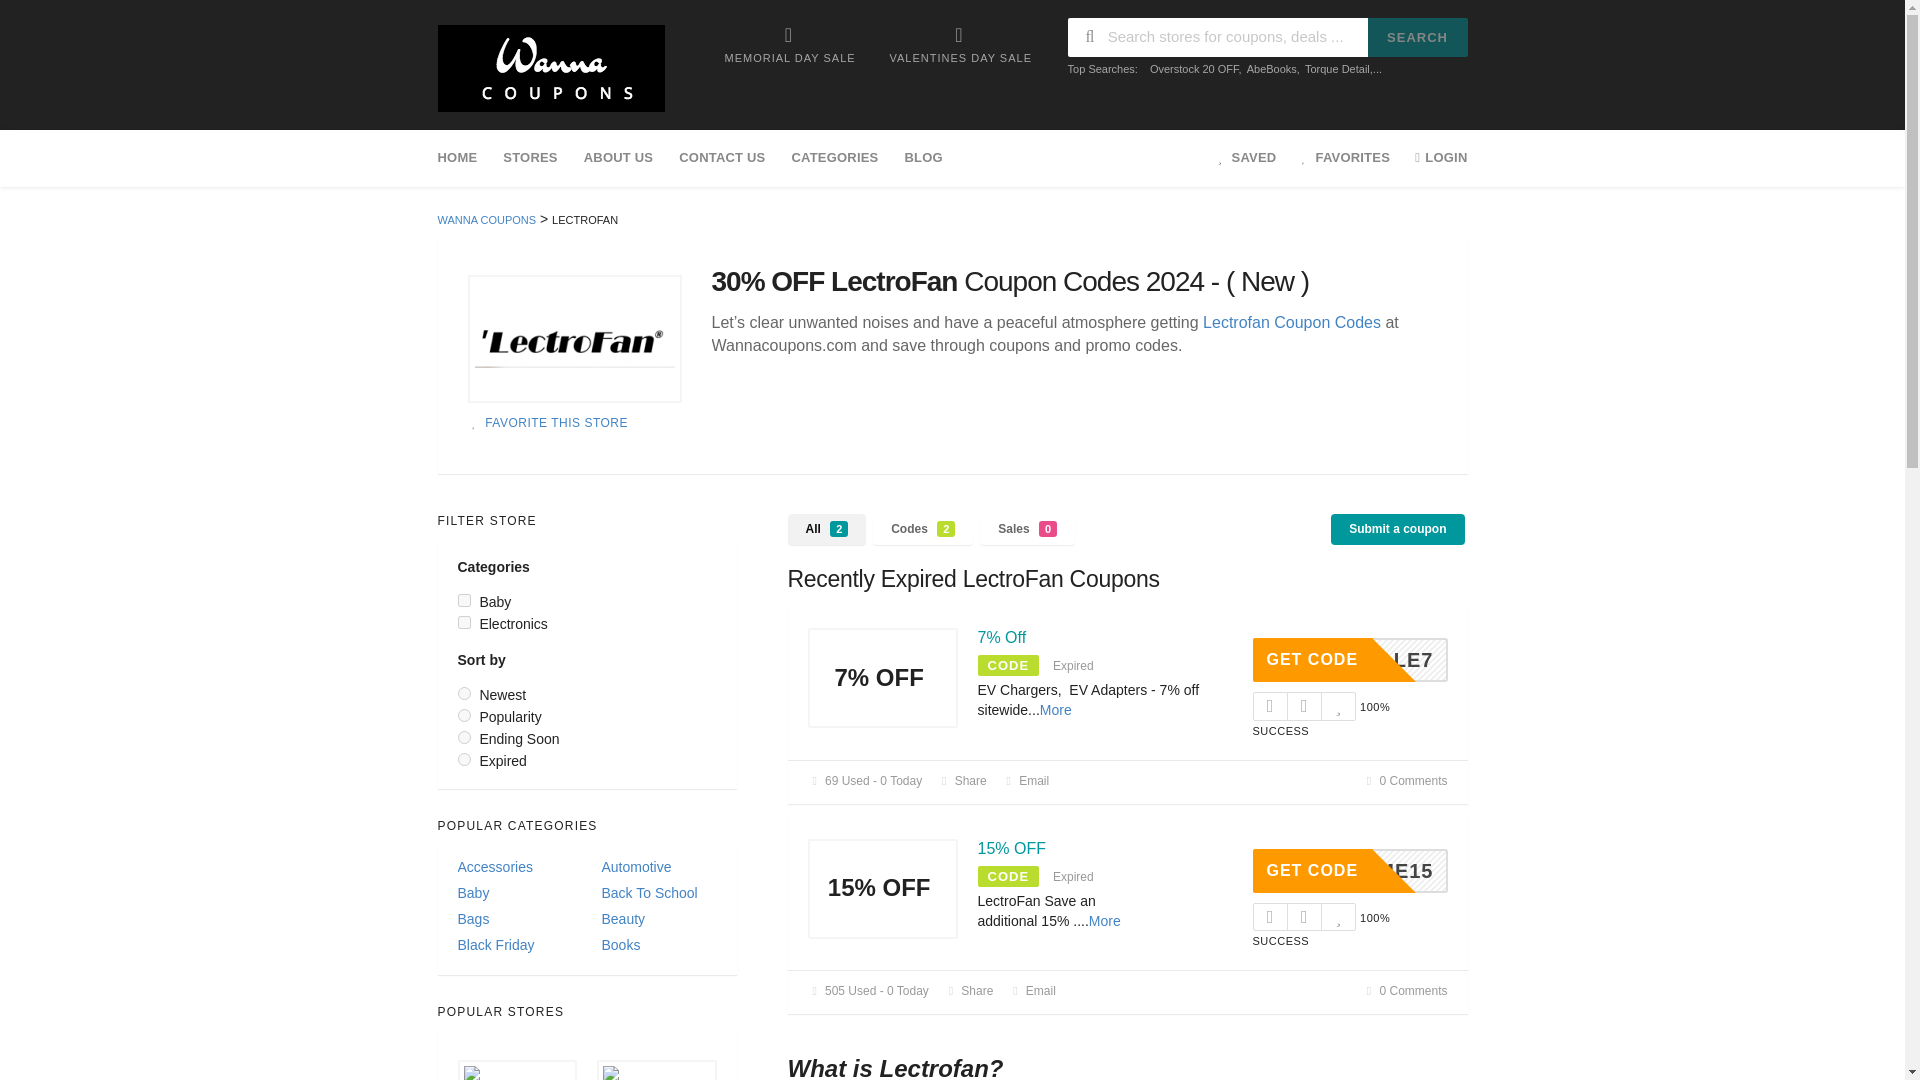 The image size is (1920, 1080). I want to click on CONTACT US, so click(722, 158).